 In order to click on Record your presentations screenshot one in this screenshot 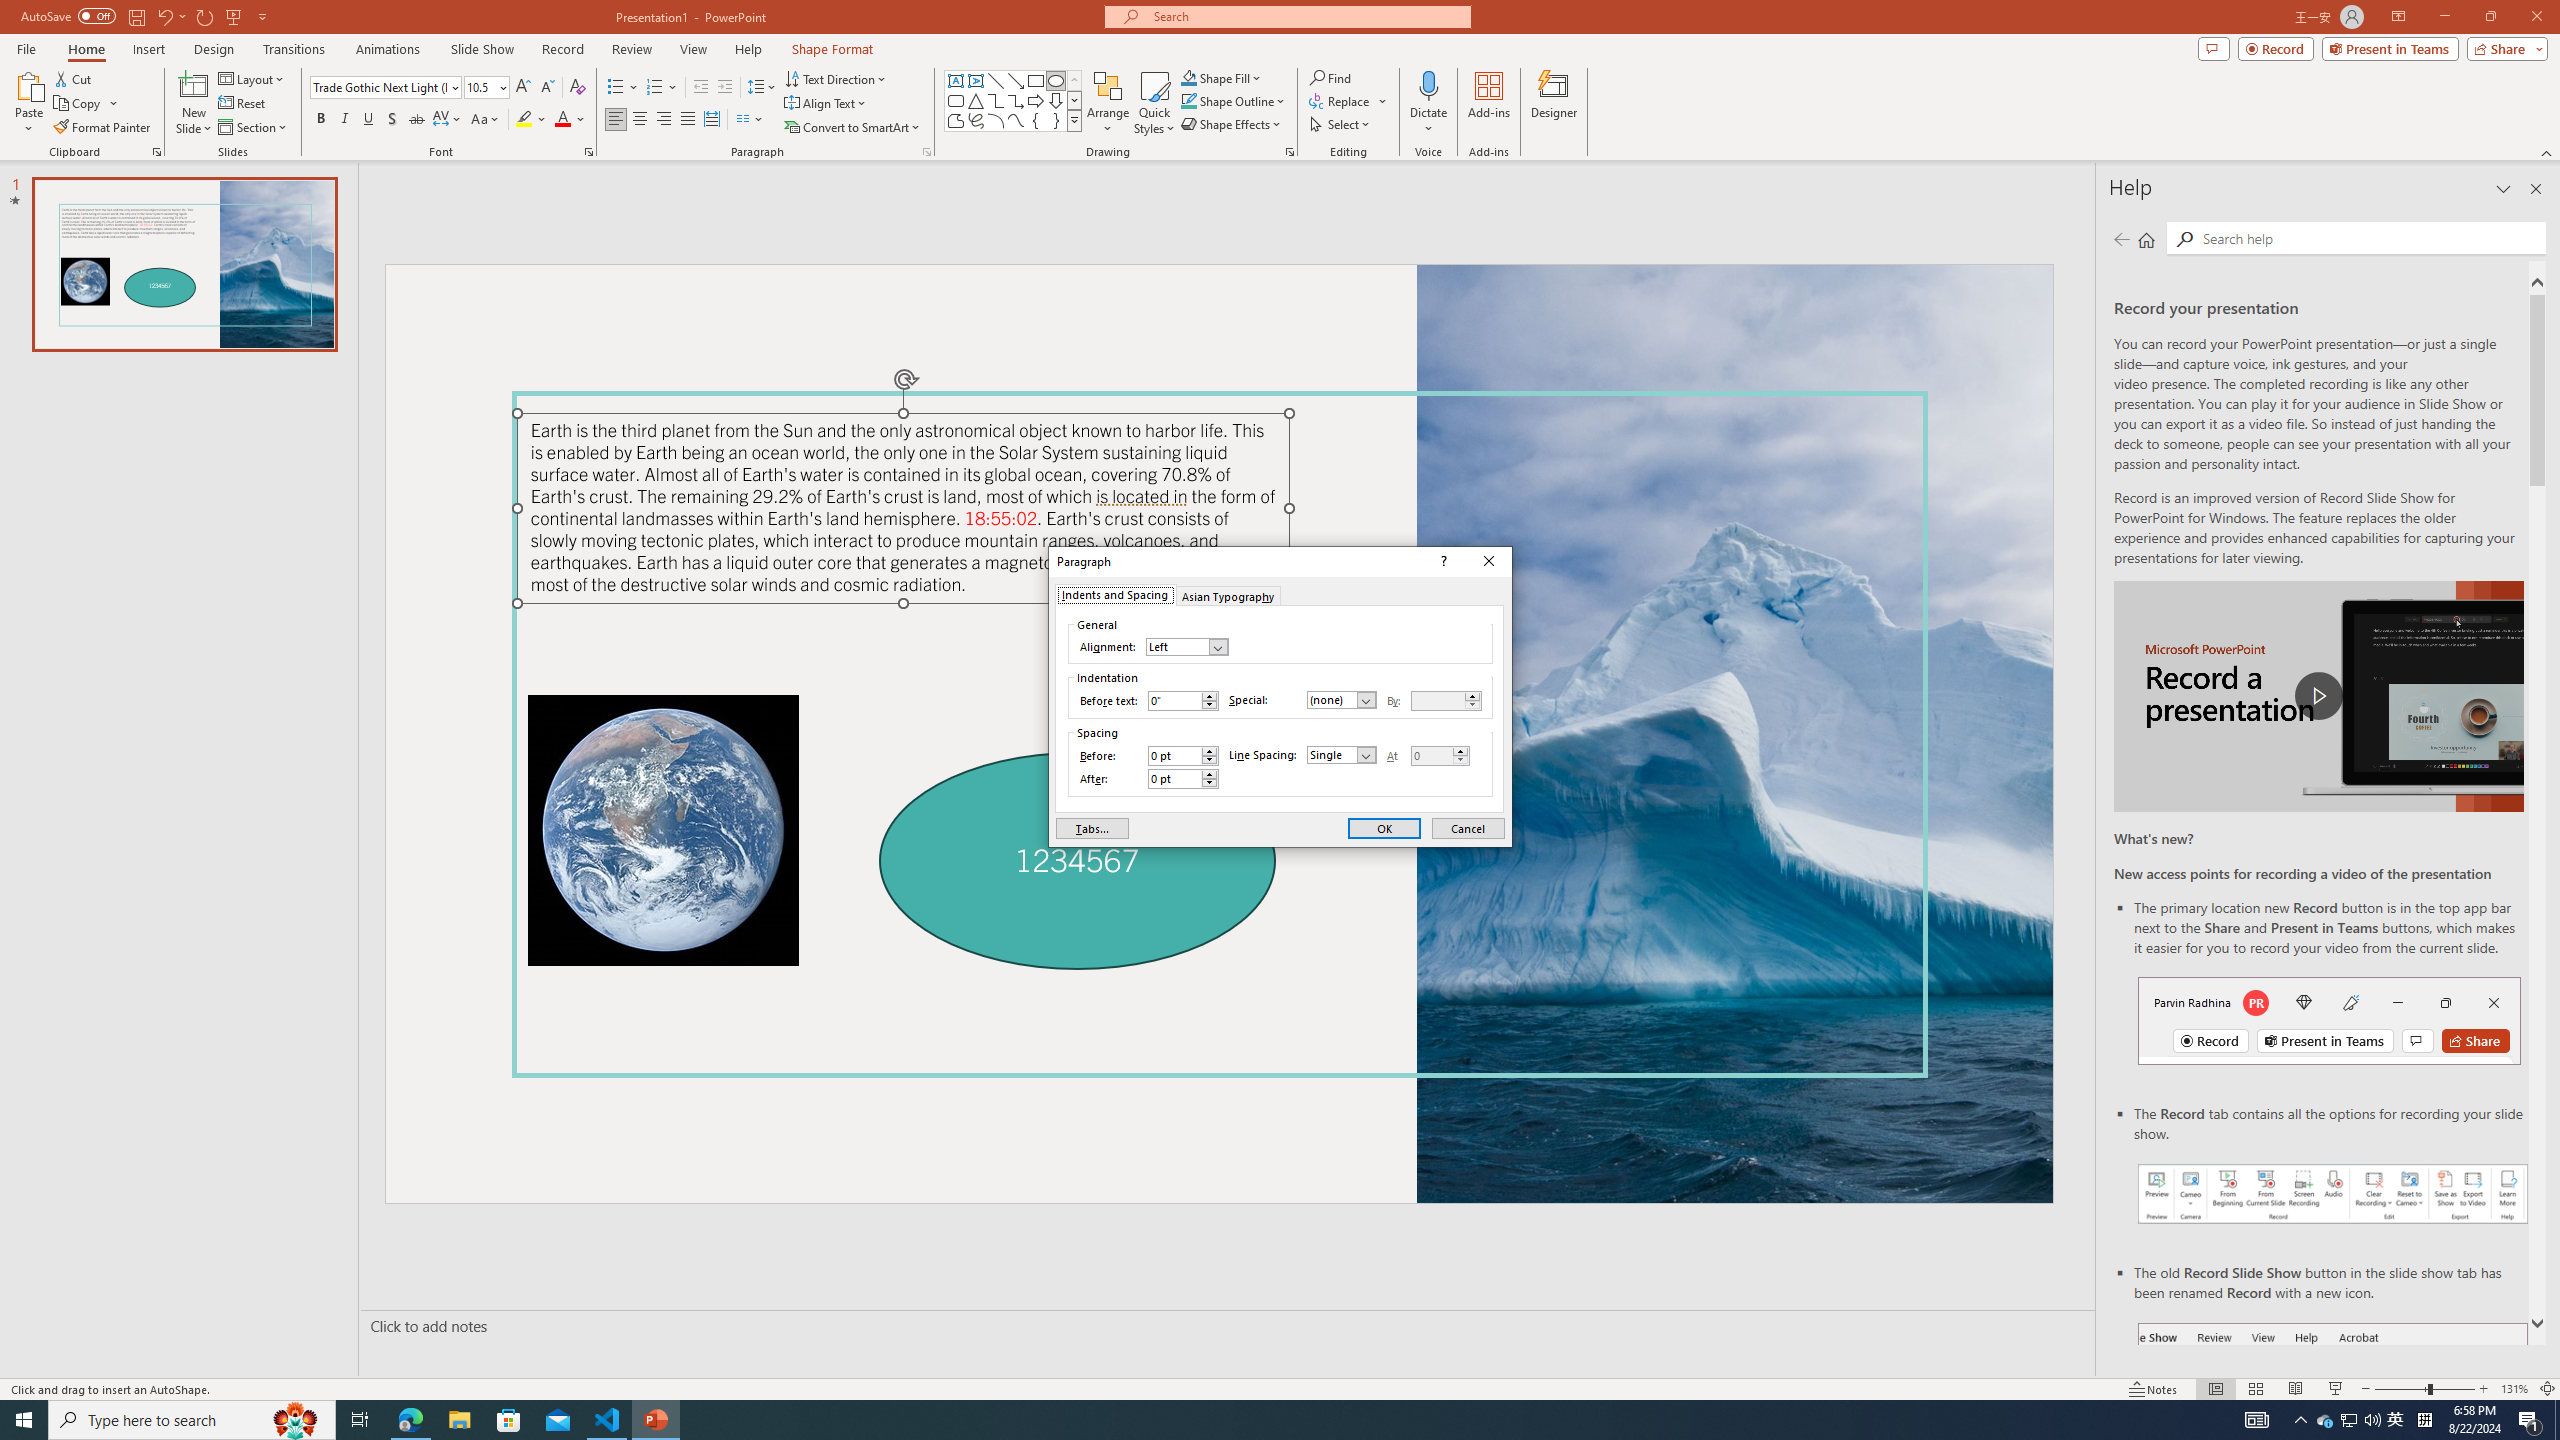, I will do `click(2333, 1194)`.